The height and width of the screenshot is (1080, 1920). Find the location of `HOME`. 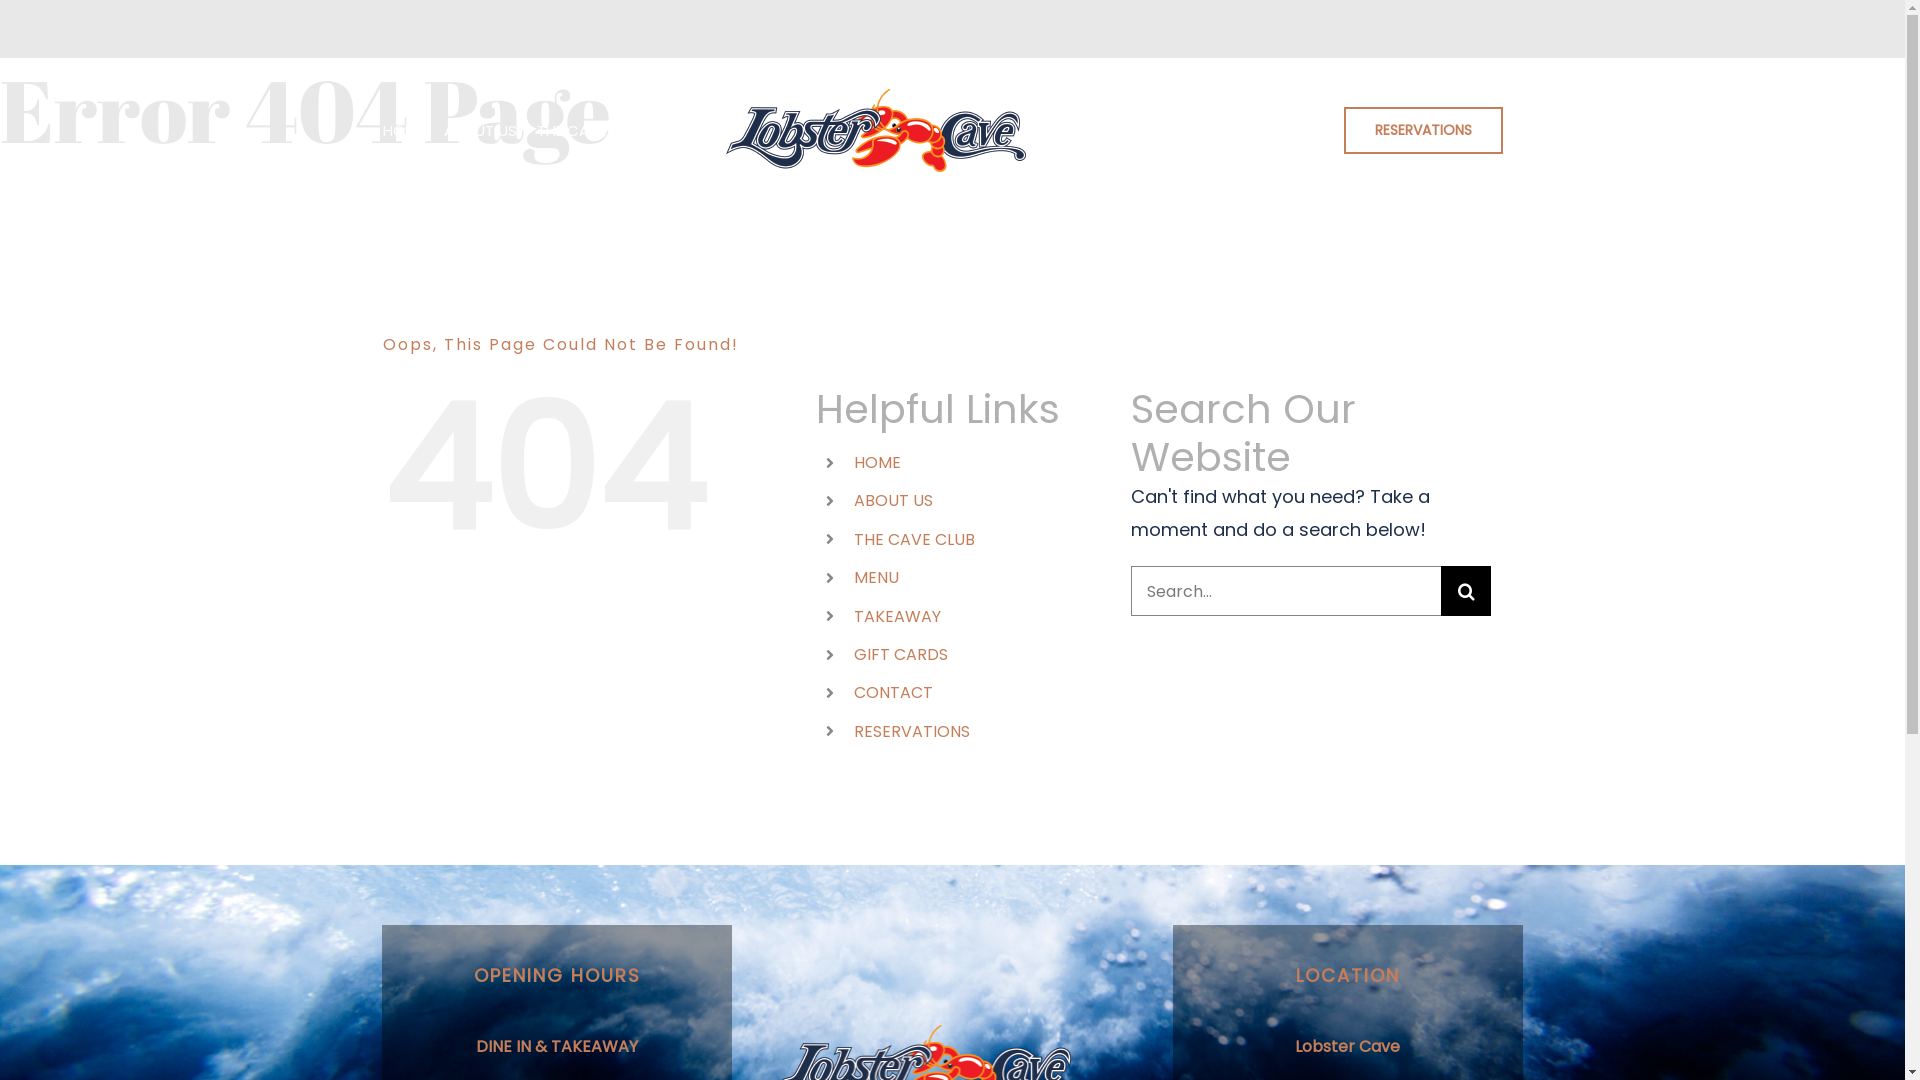

HOME is located at coordinates (402, 131).